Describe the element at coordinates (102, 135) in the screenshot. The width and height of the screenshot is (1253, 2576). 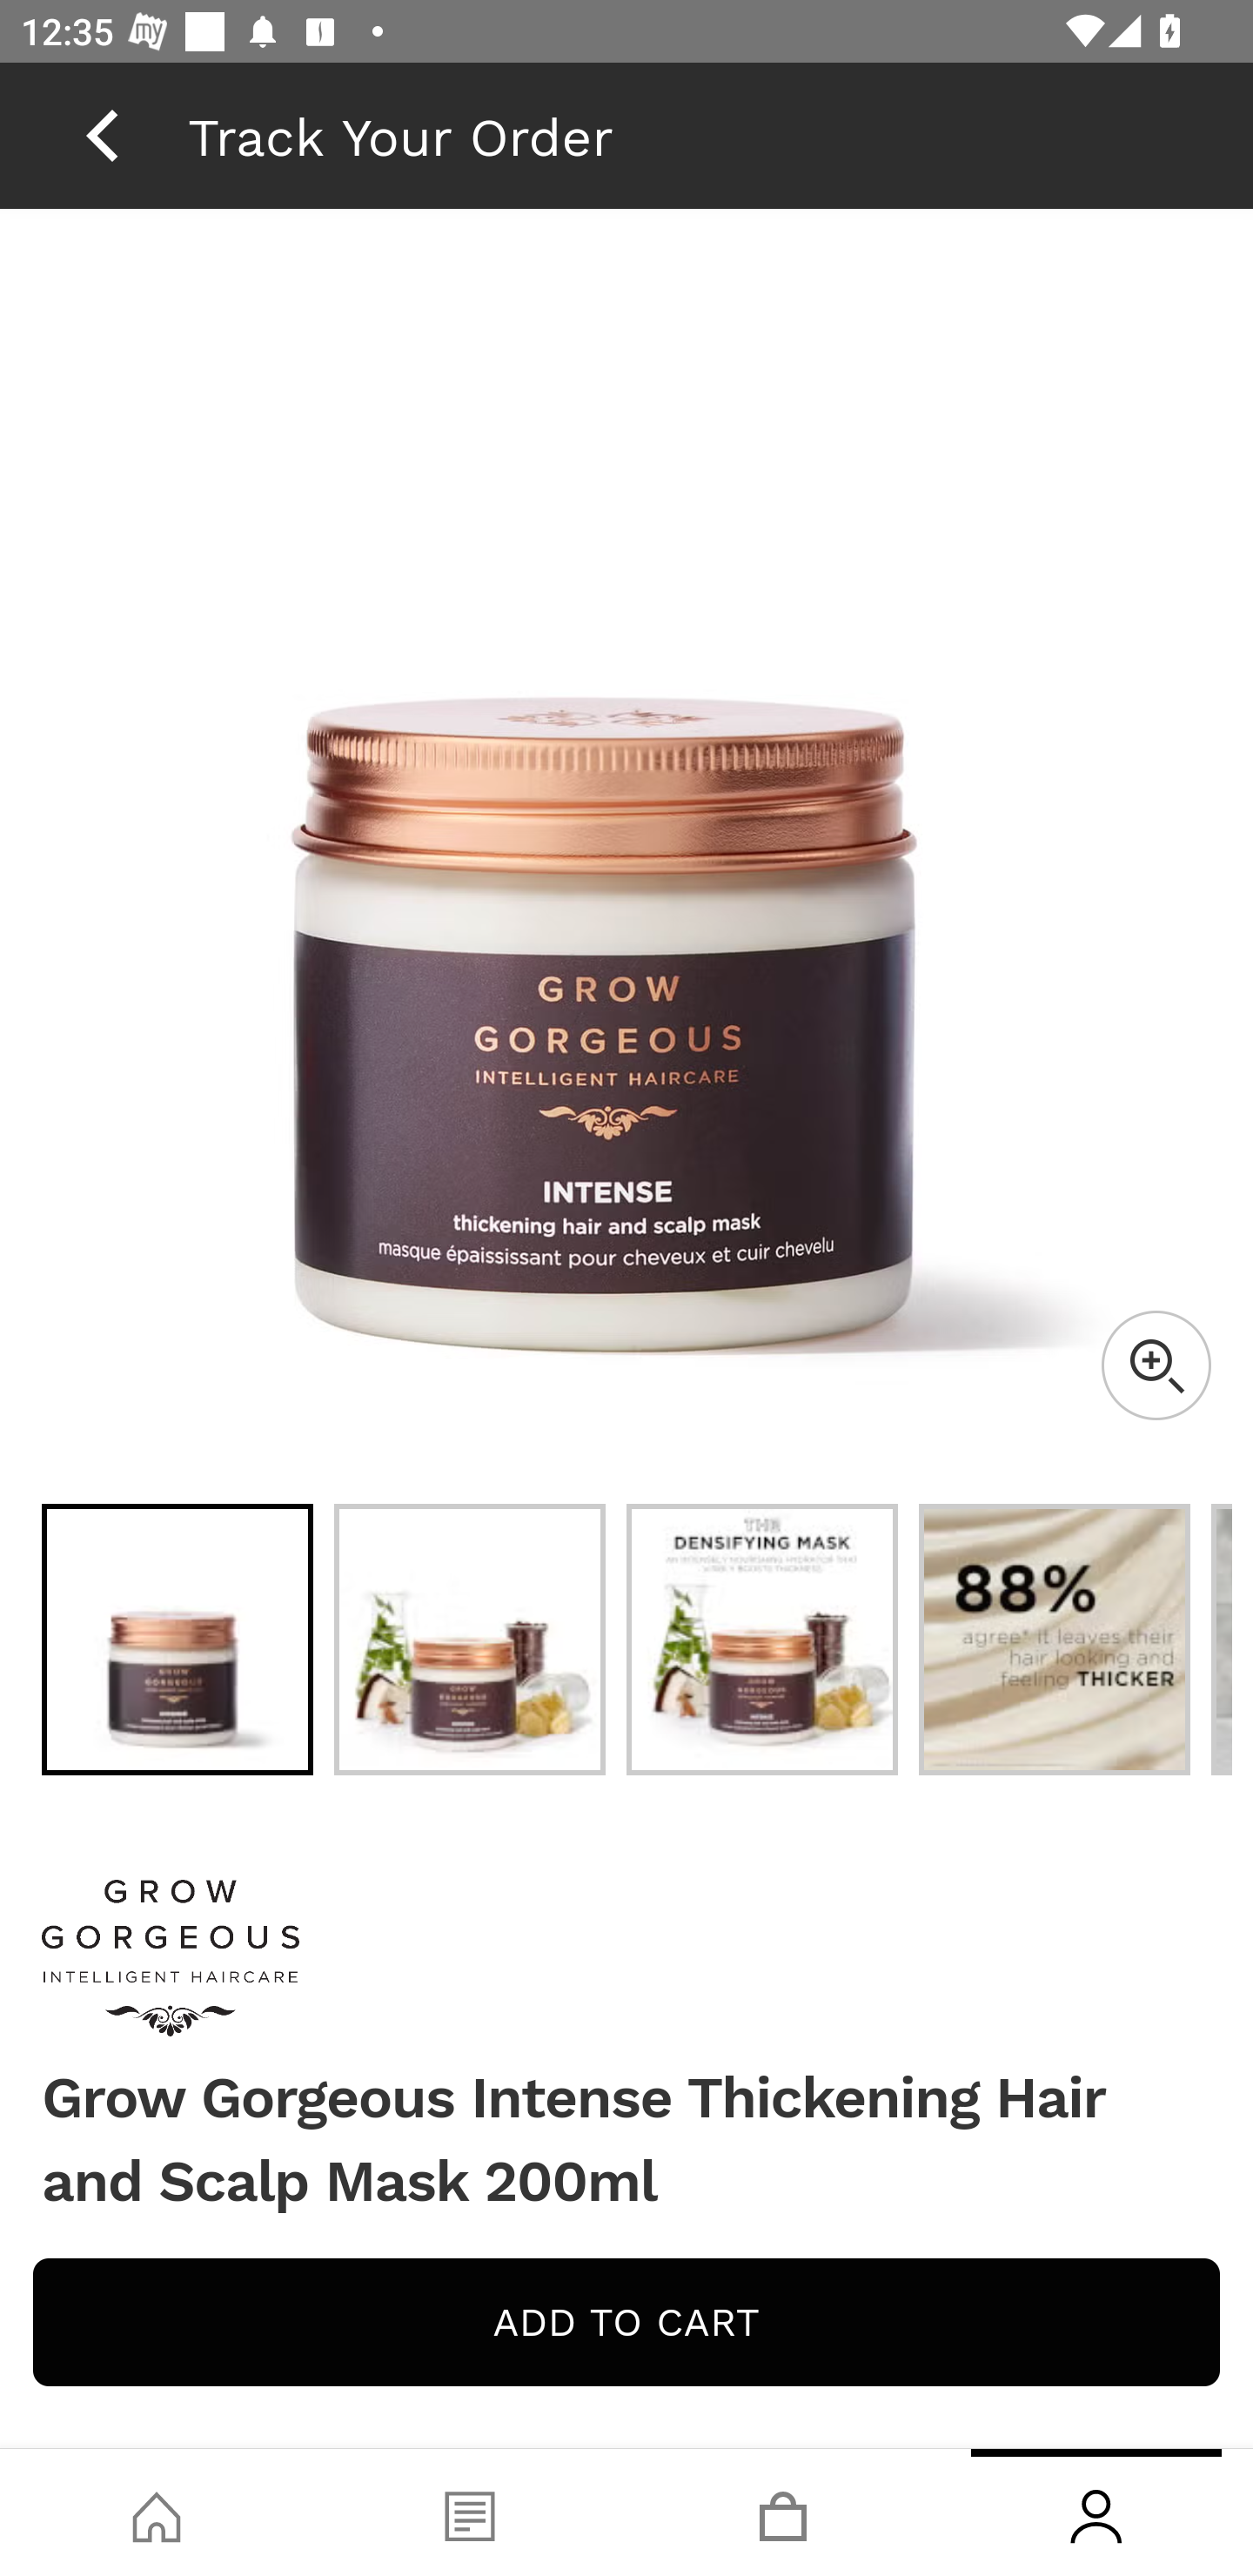
I see `back` at that location.